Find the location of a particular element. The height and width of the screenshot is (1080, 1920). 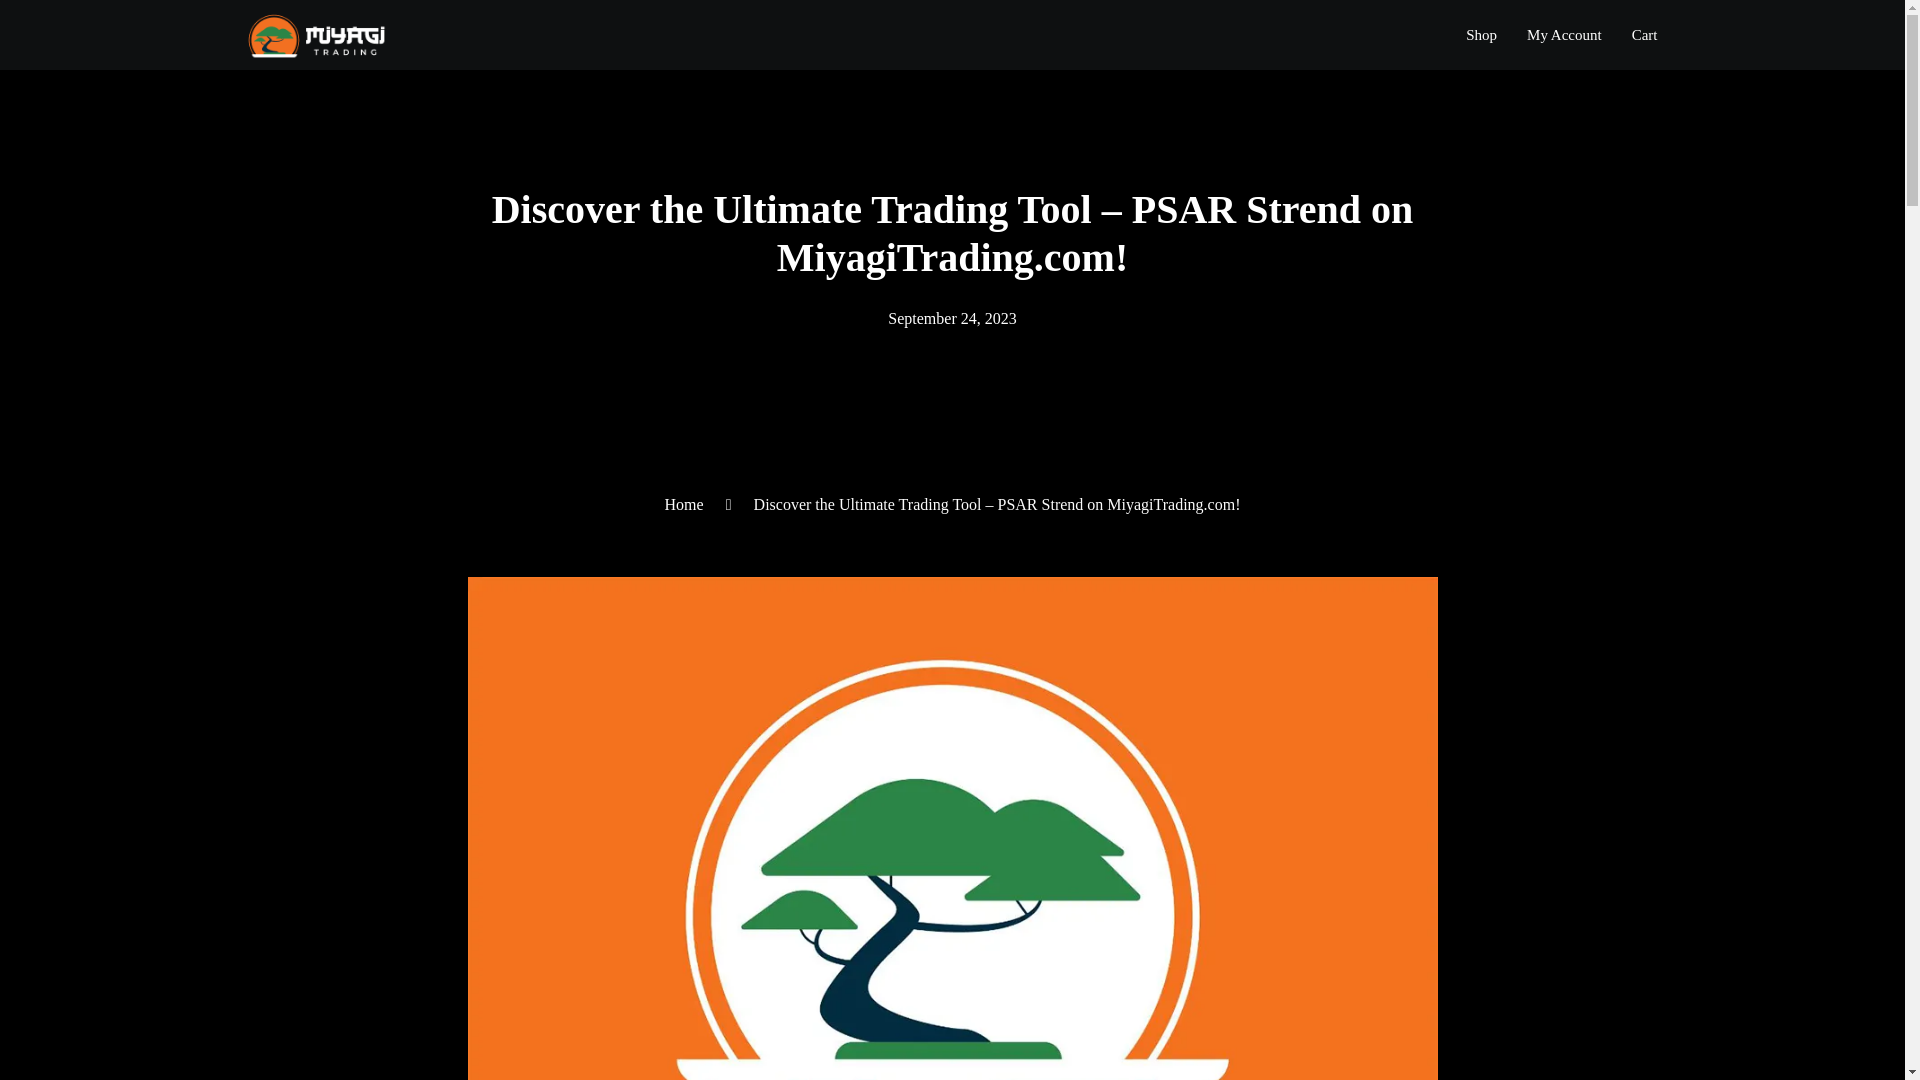

My Account is located at coordinates (1564, 34).